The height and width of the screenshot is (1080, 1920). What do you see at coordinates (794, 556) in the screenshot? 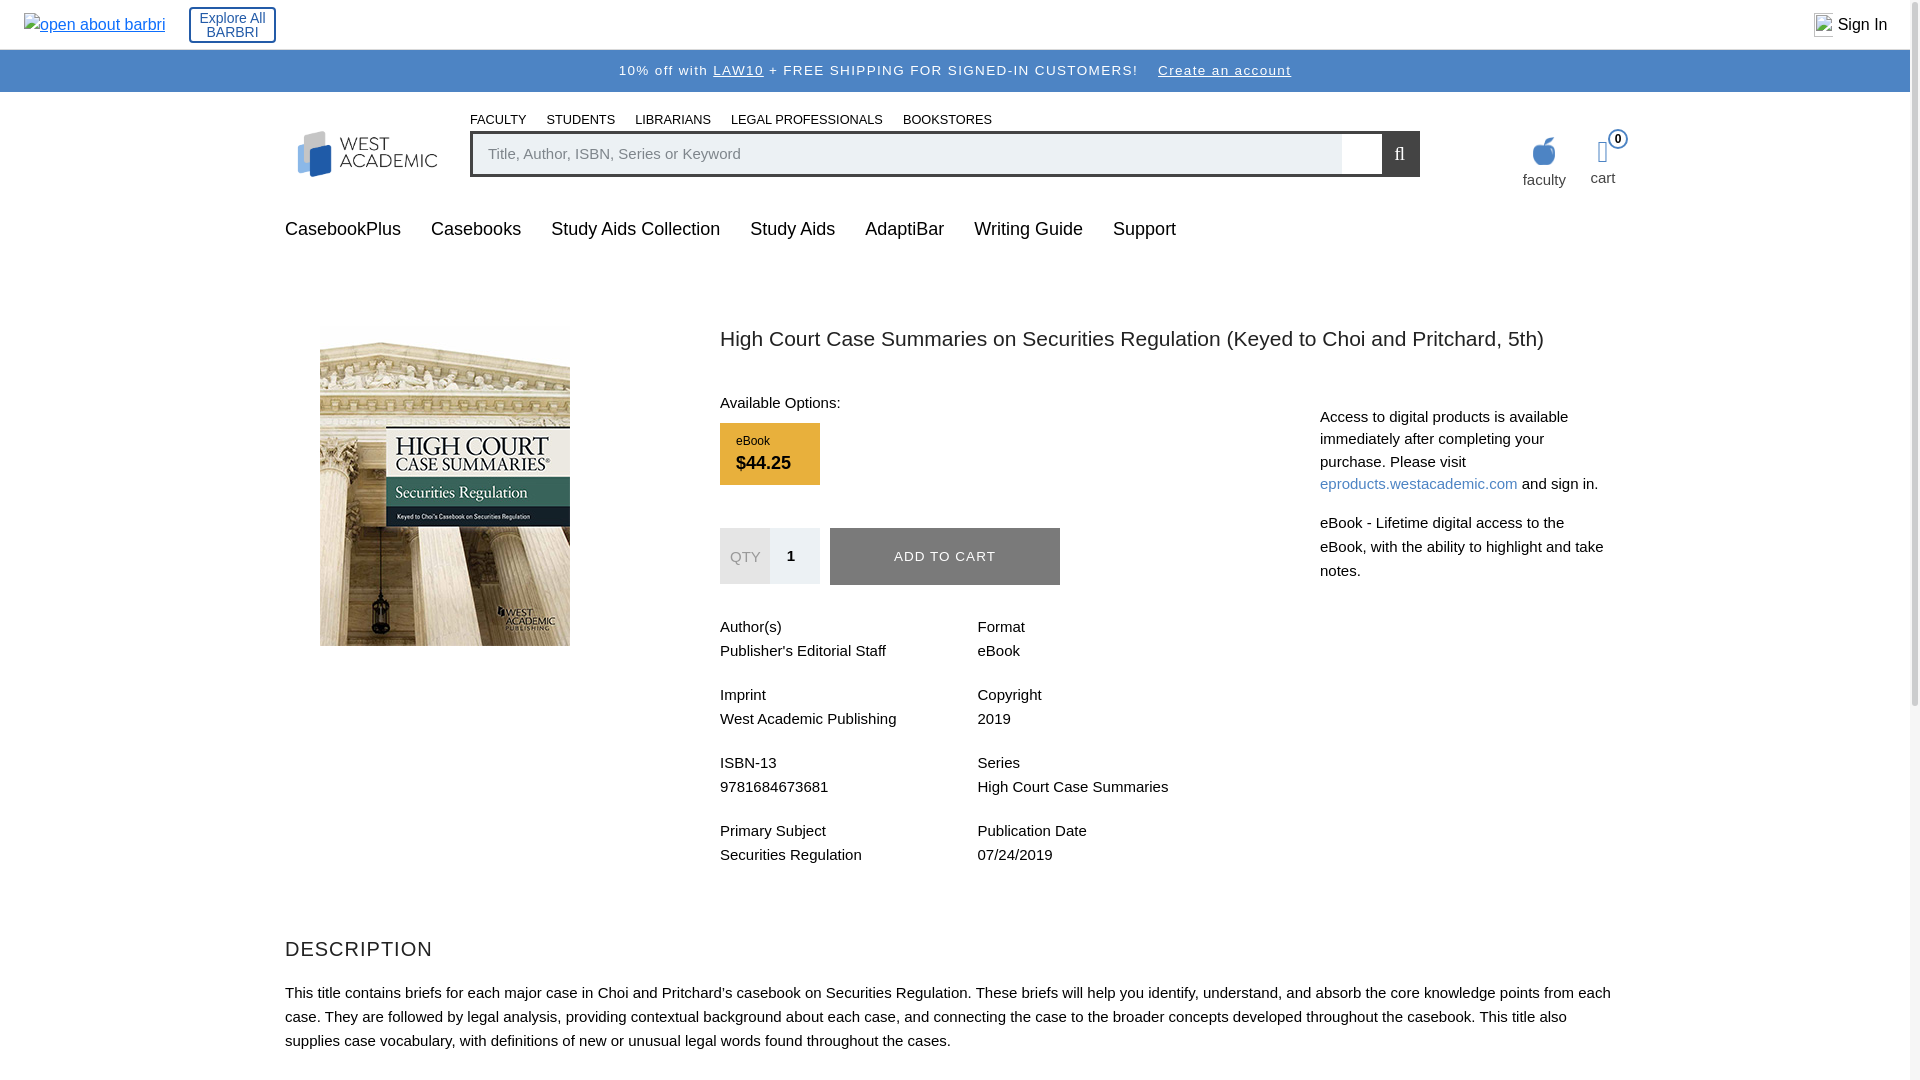
I see `1` at bounding box center [794, 556].